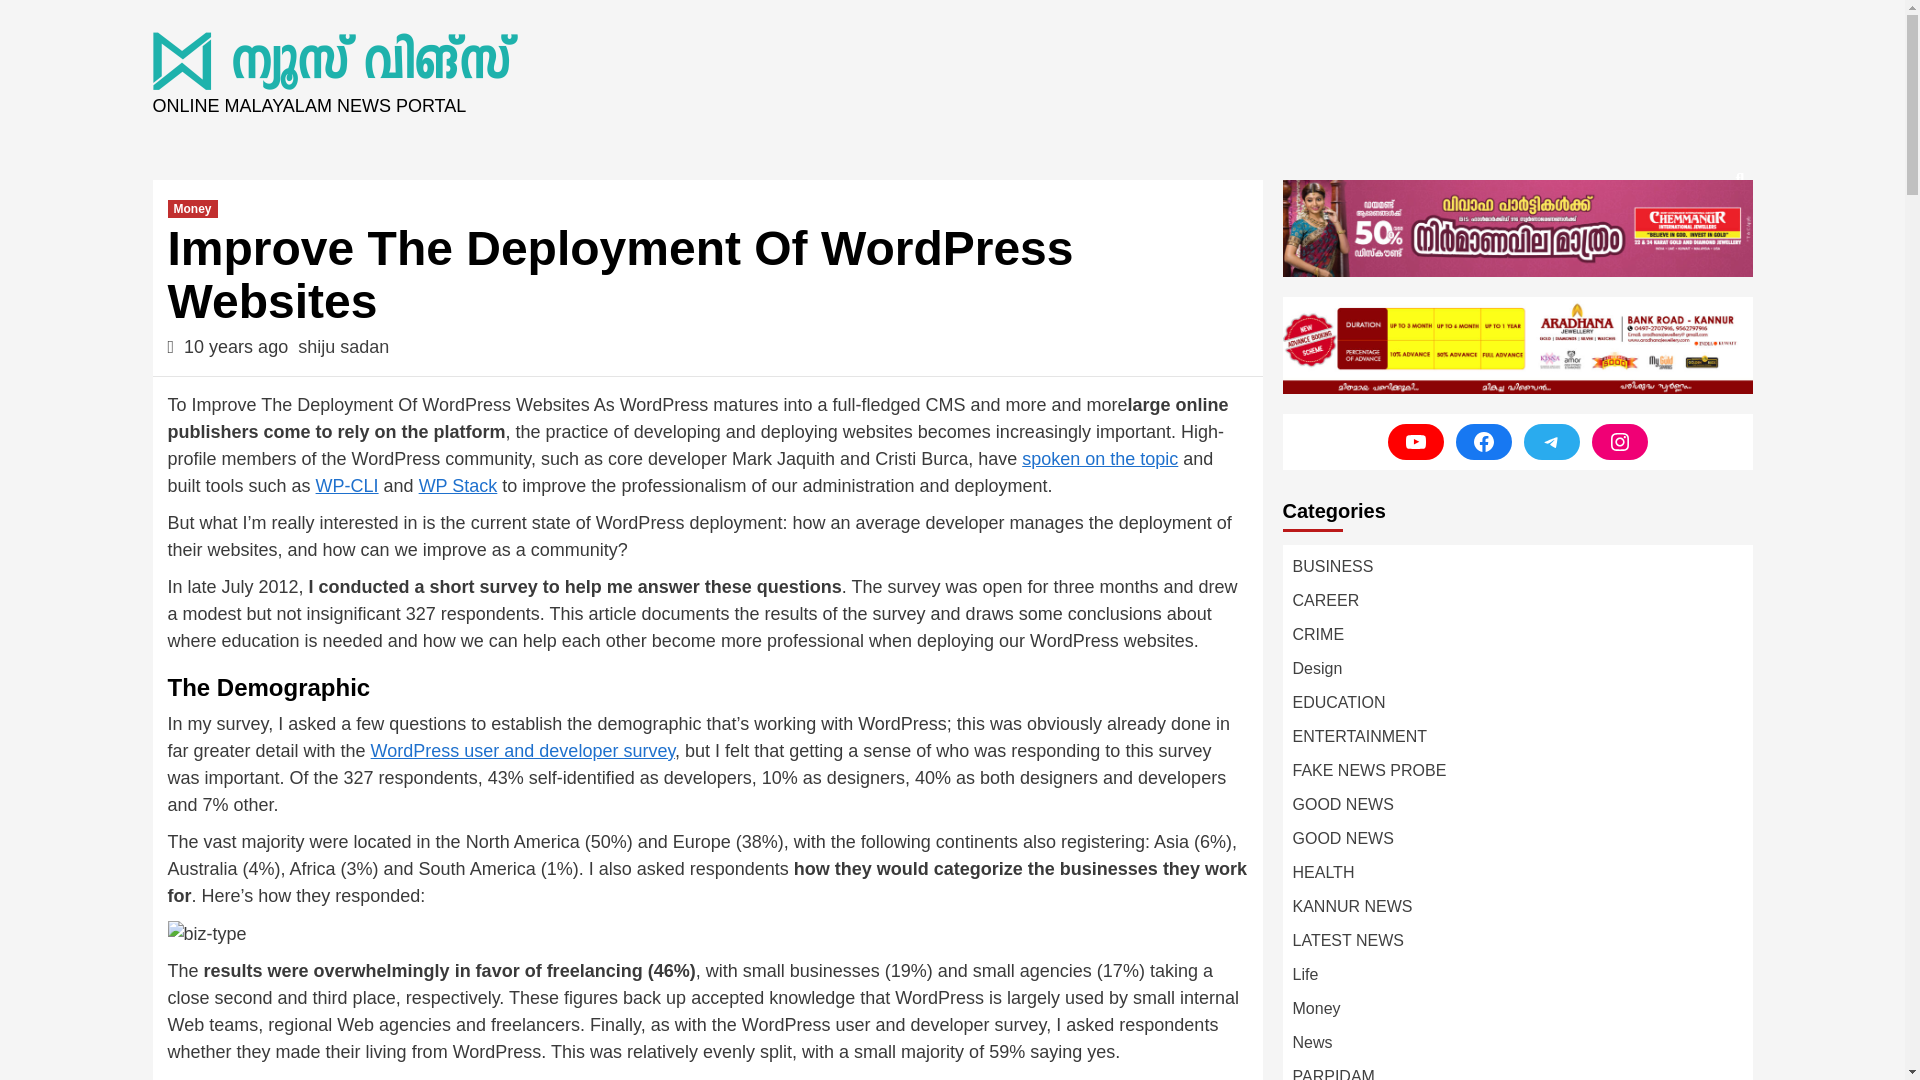  I want to click on shiju sadan, so click(343, 346).